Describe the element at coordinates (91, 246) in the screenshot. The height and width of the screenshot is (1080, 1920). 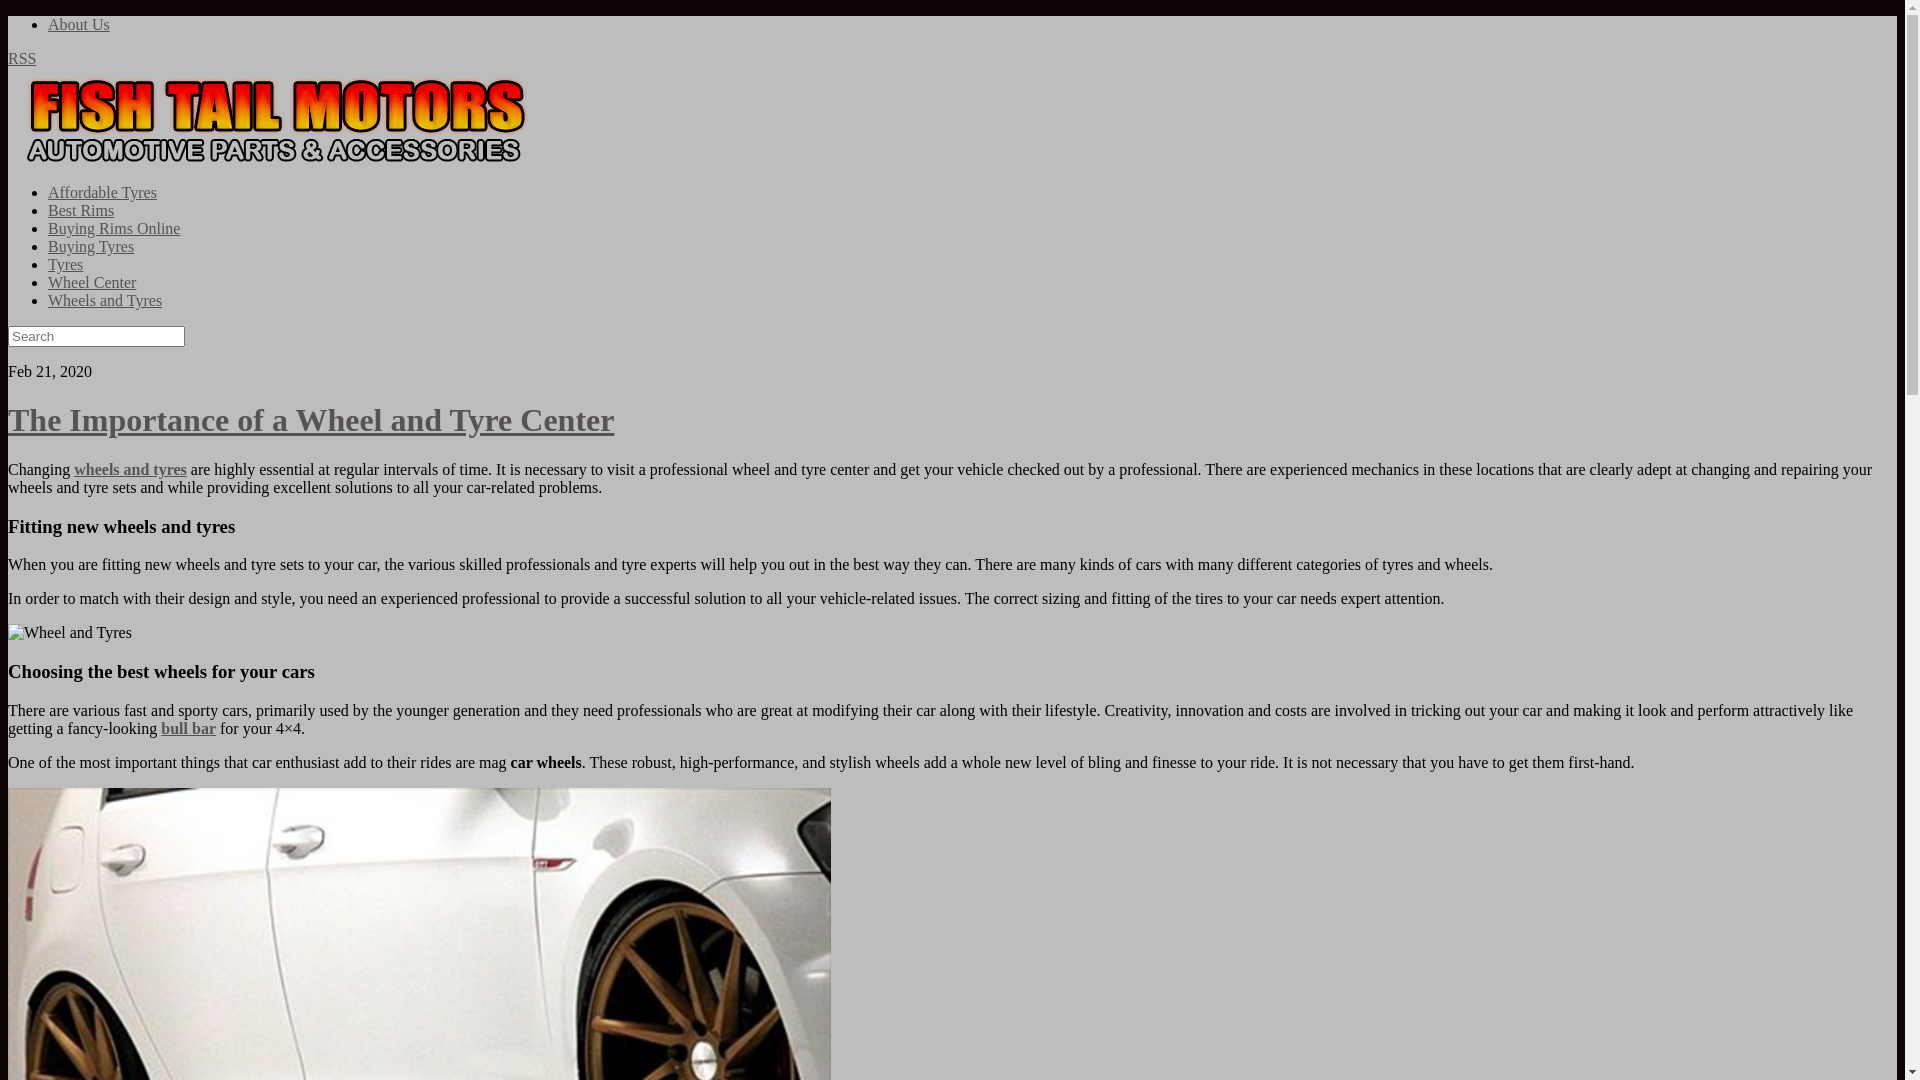
I see `Buying Tyres` at that location.